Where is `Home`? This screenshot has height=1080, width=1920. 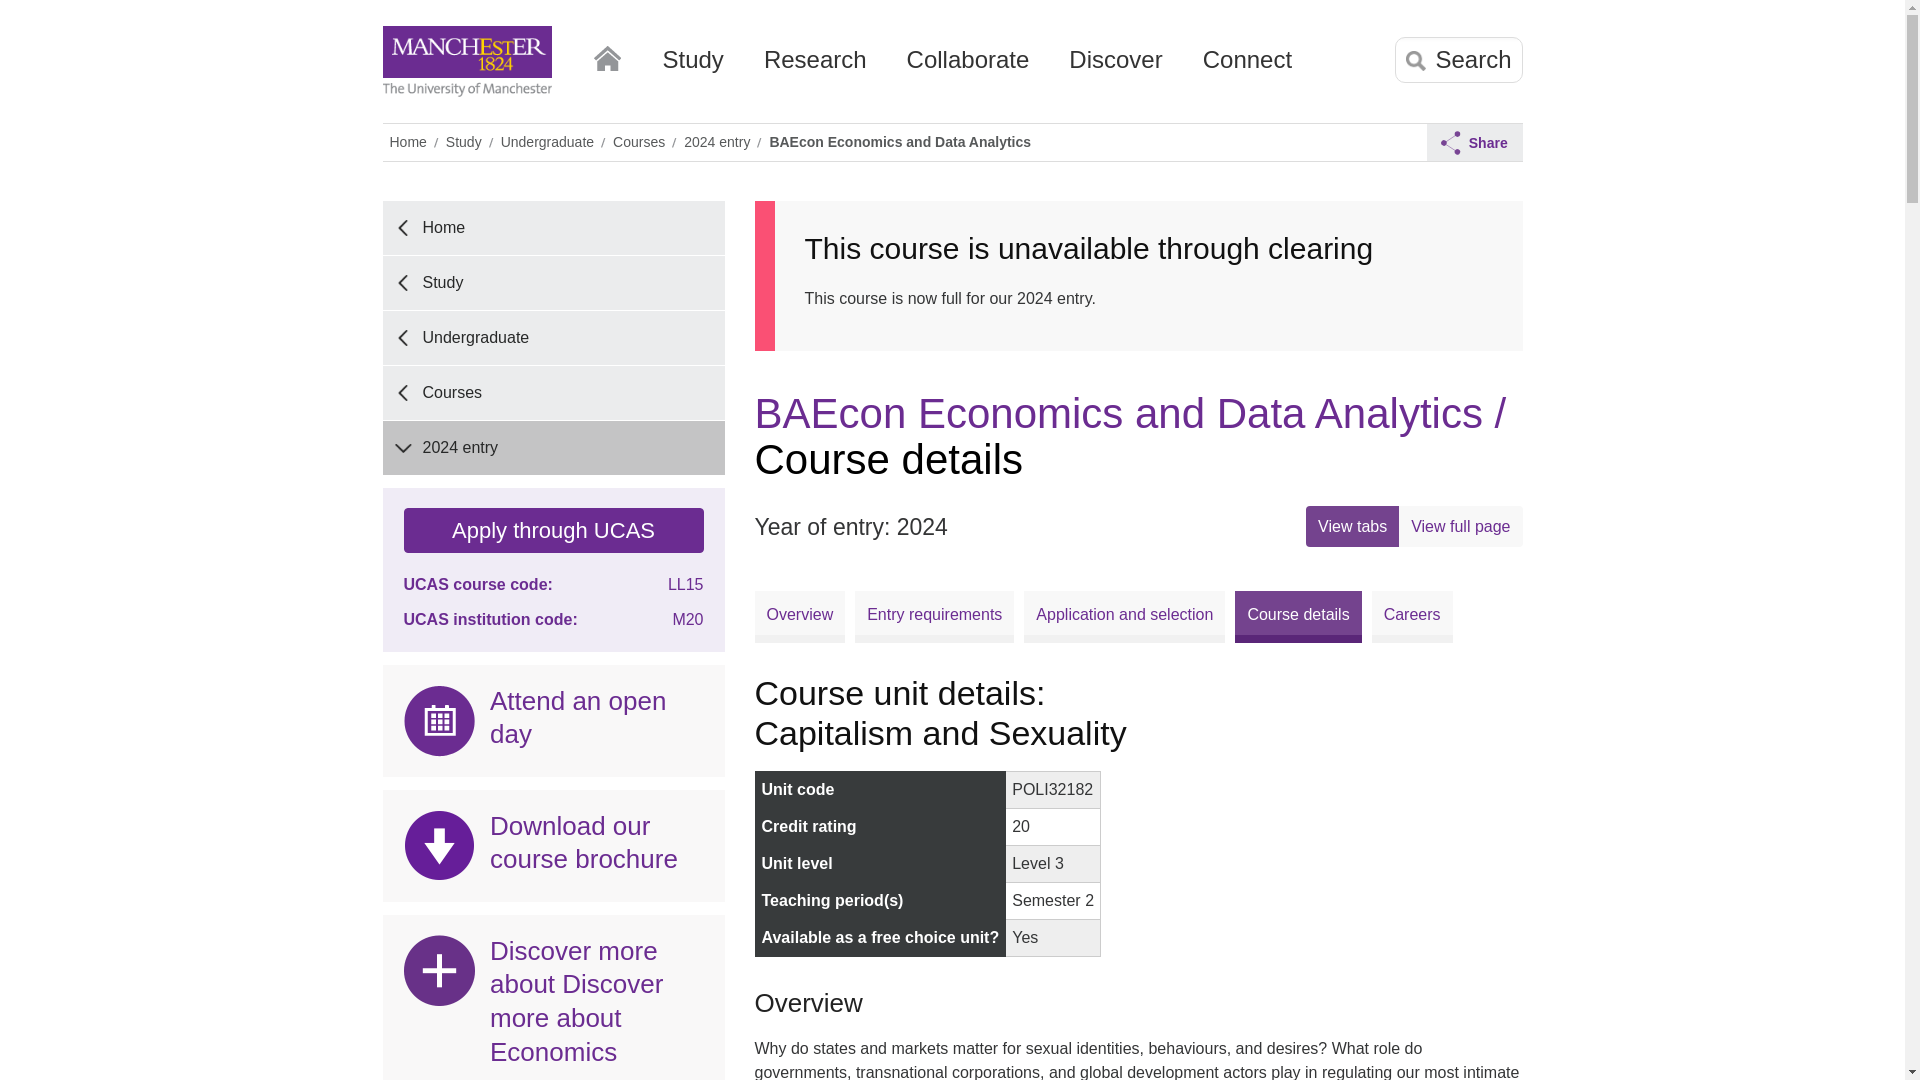
Home is located at coordinates (606, 54).